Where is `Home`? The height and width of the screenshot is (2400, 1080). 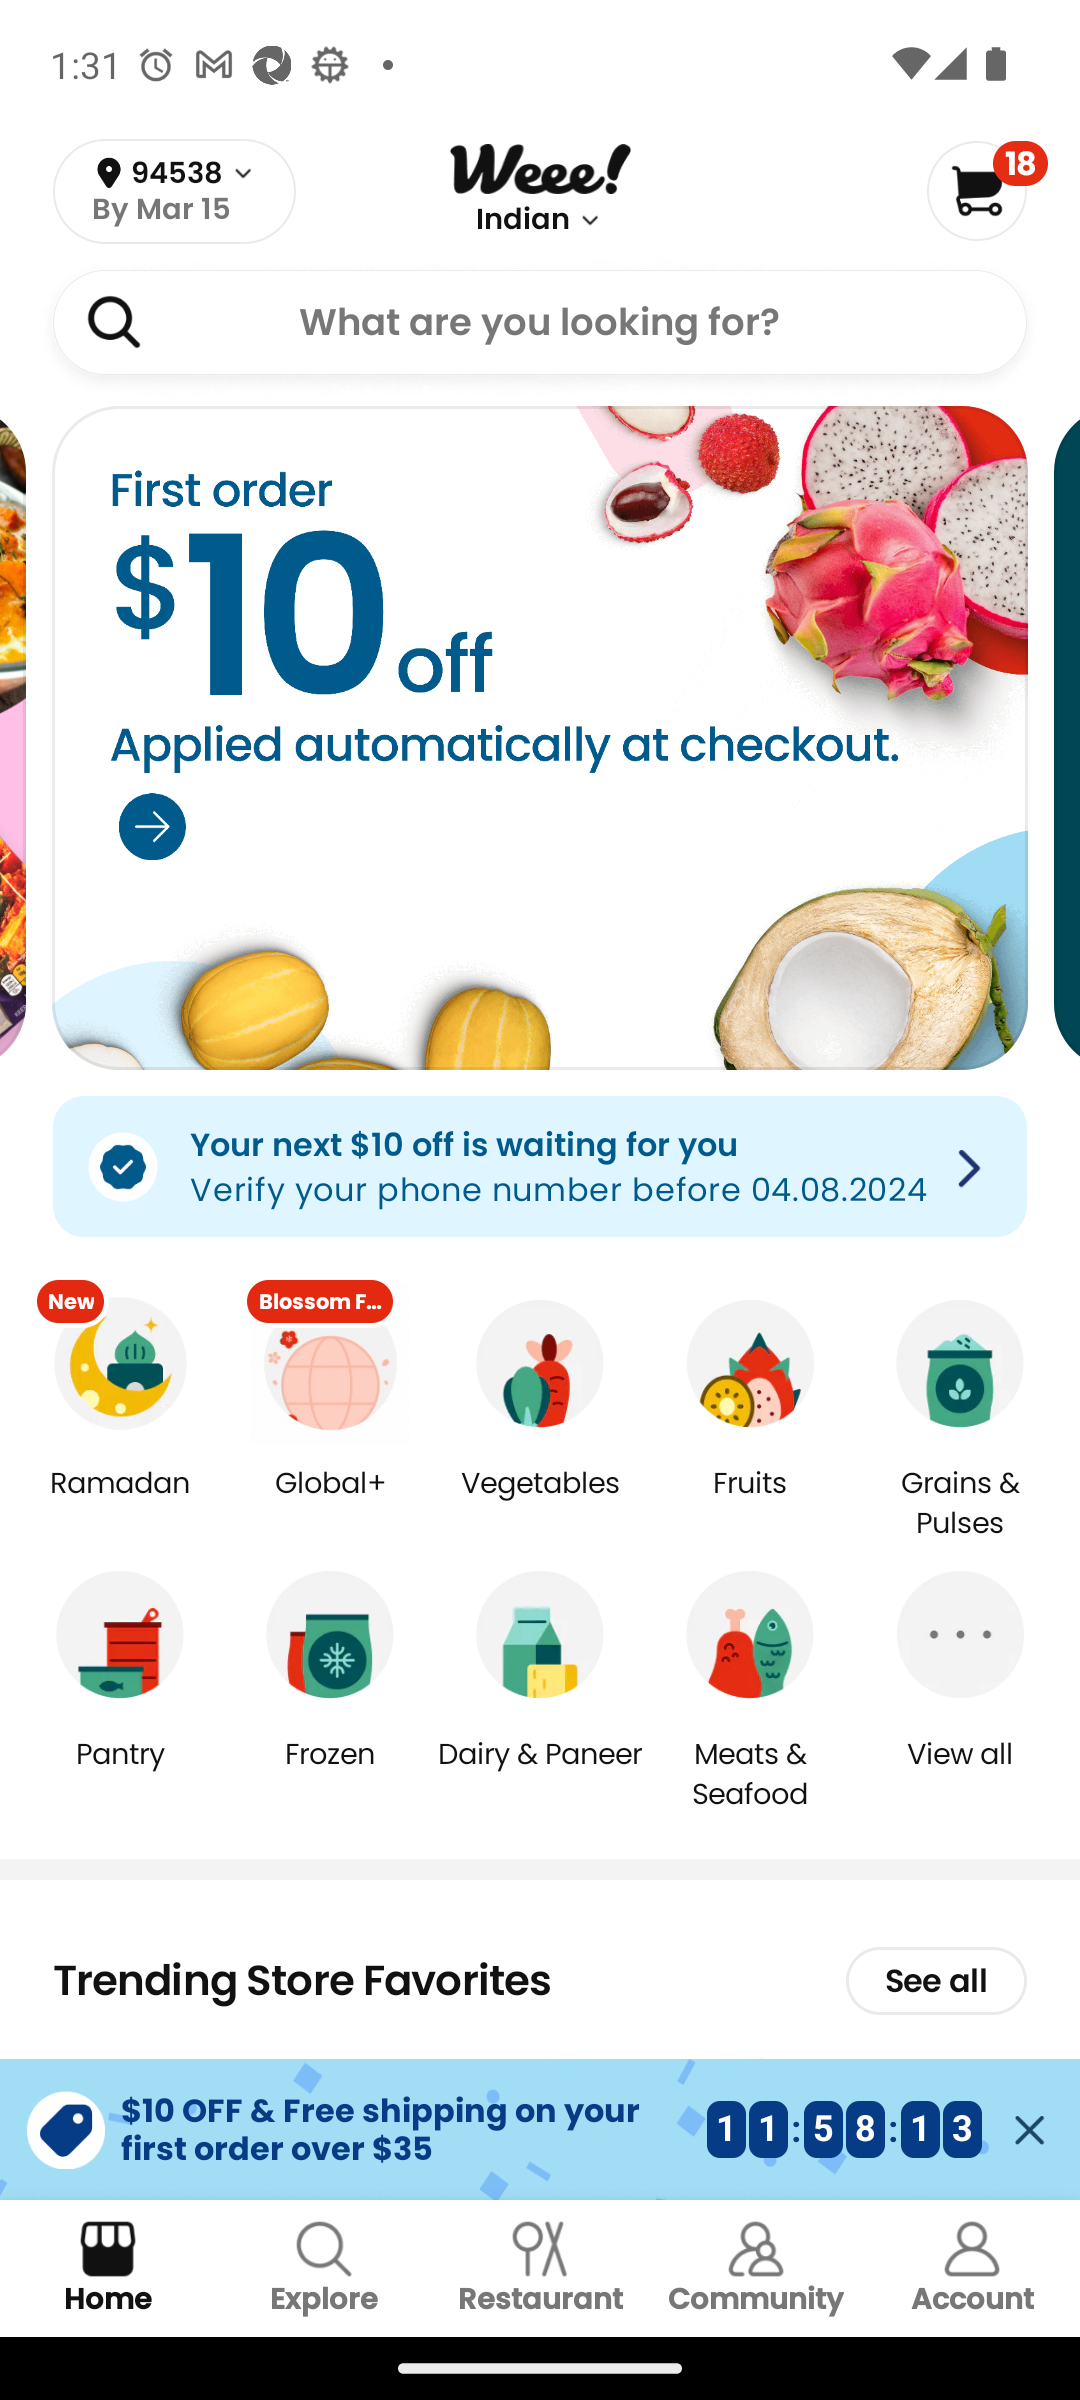 Home is located at coordinates (108, 2268).